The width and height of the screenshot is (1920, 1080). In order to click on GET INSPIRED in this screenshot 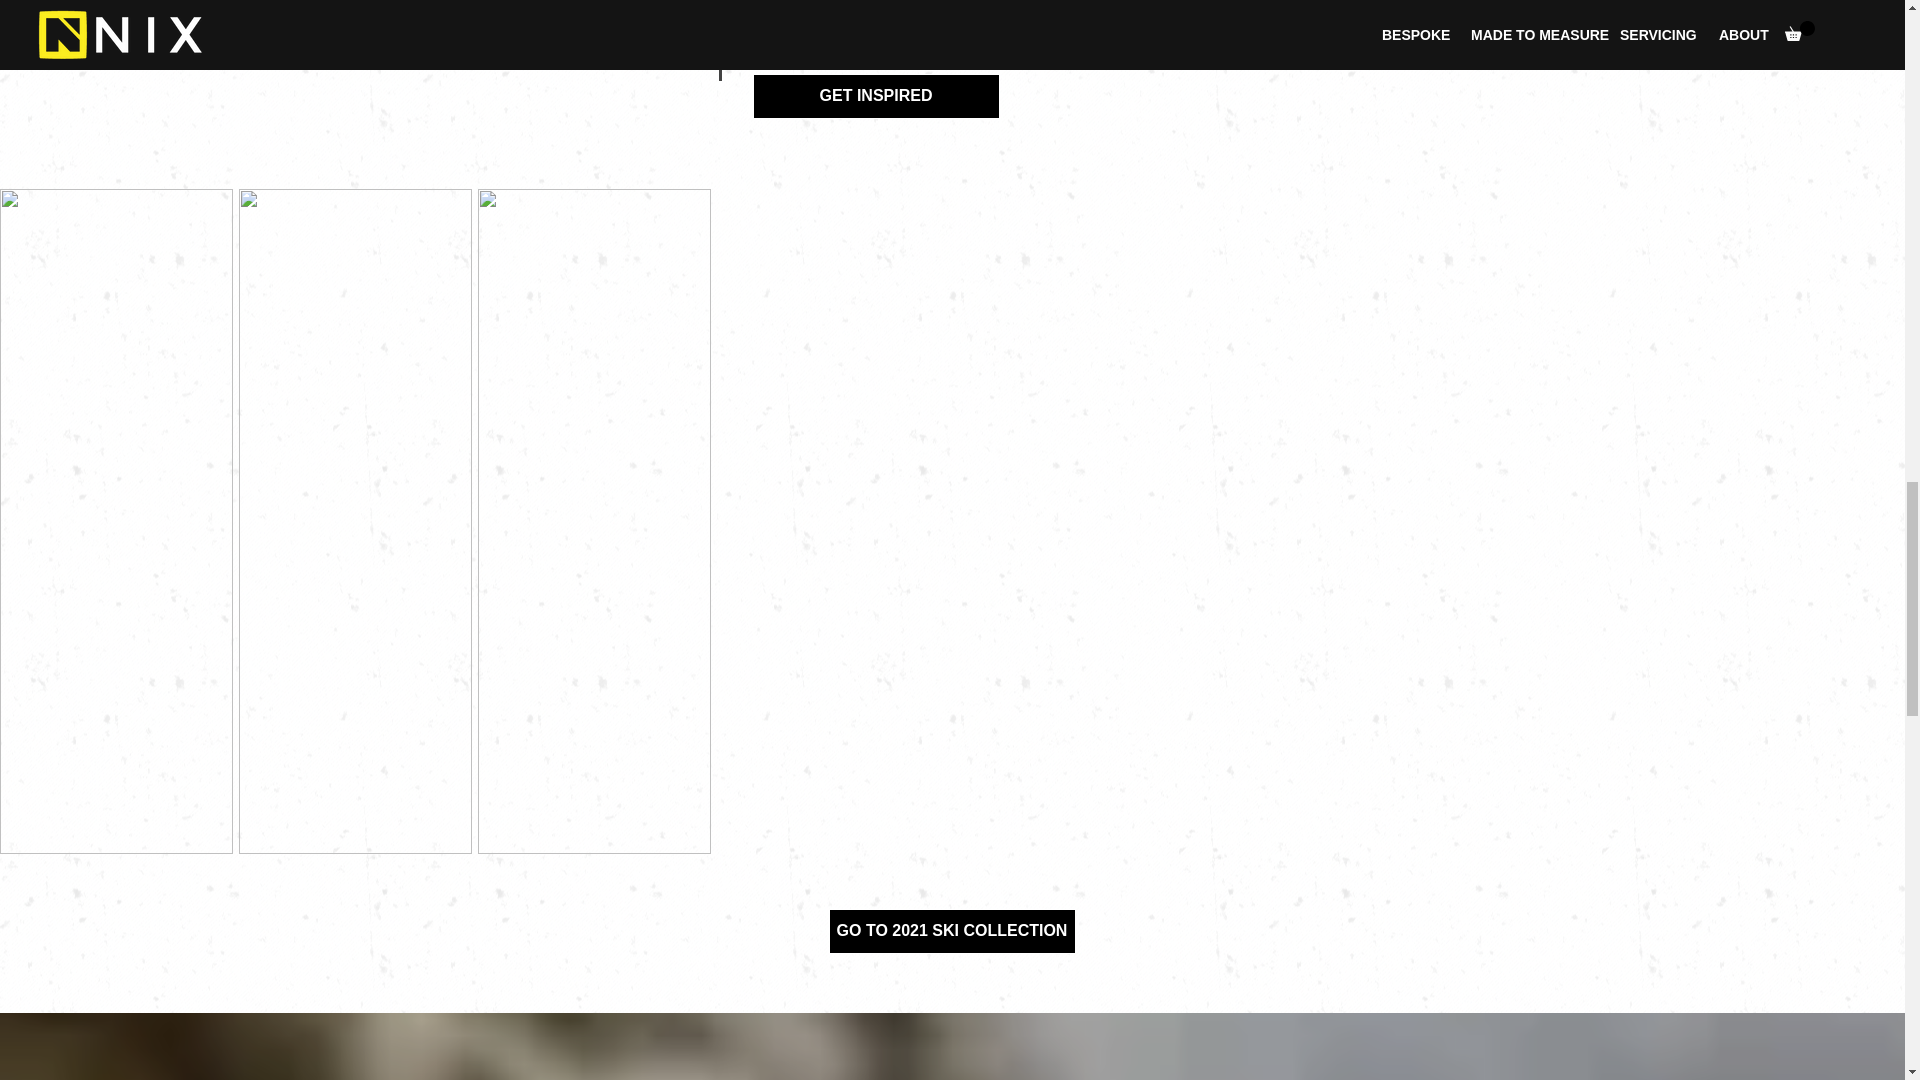, I will do `click(875, 96)`.